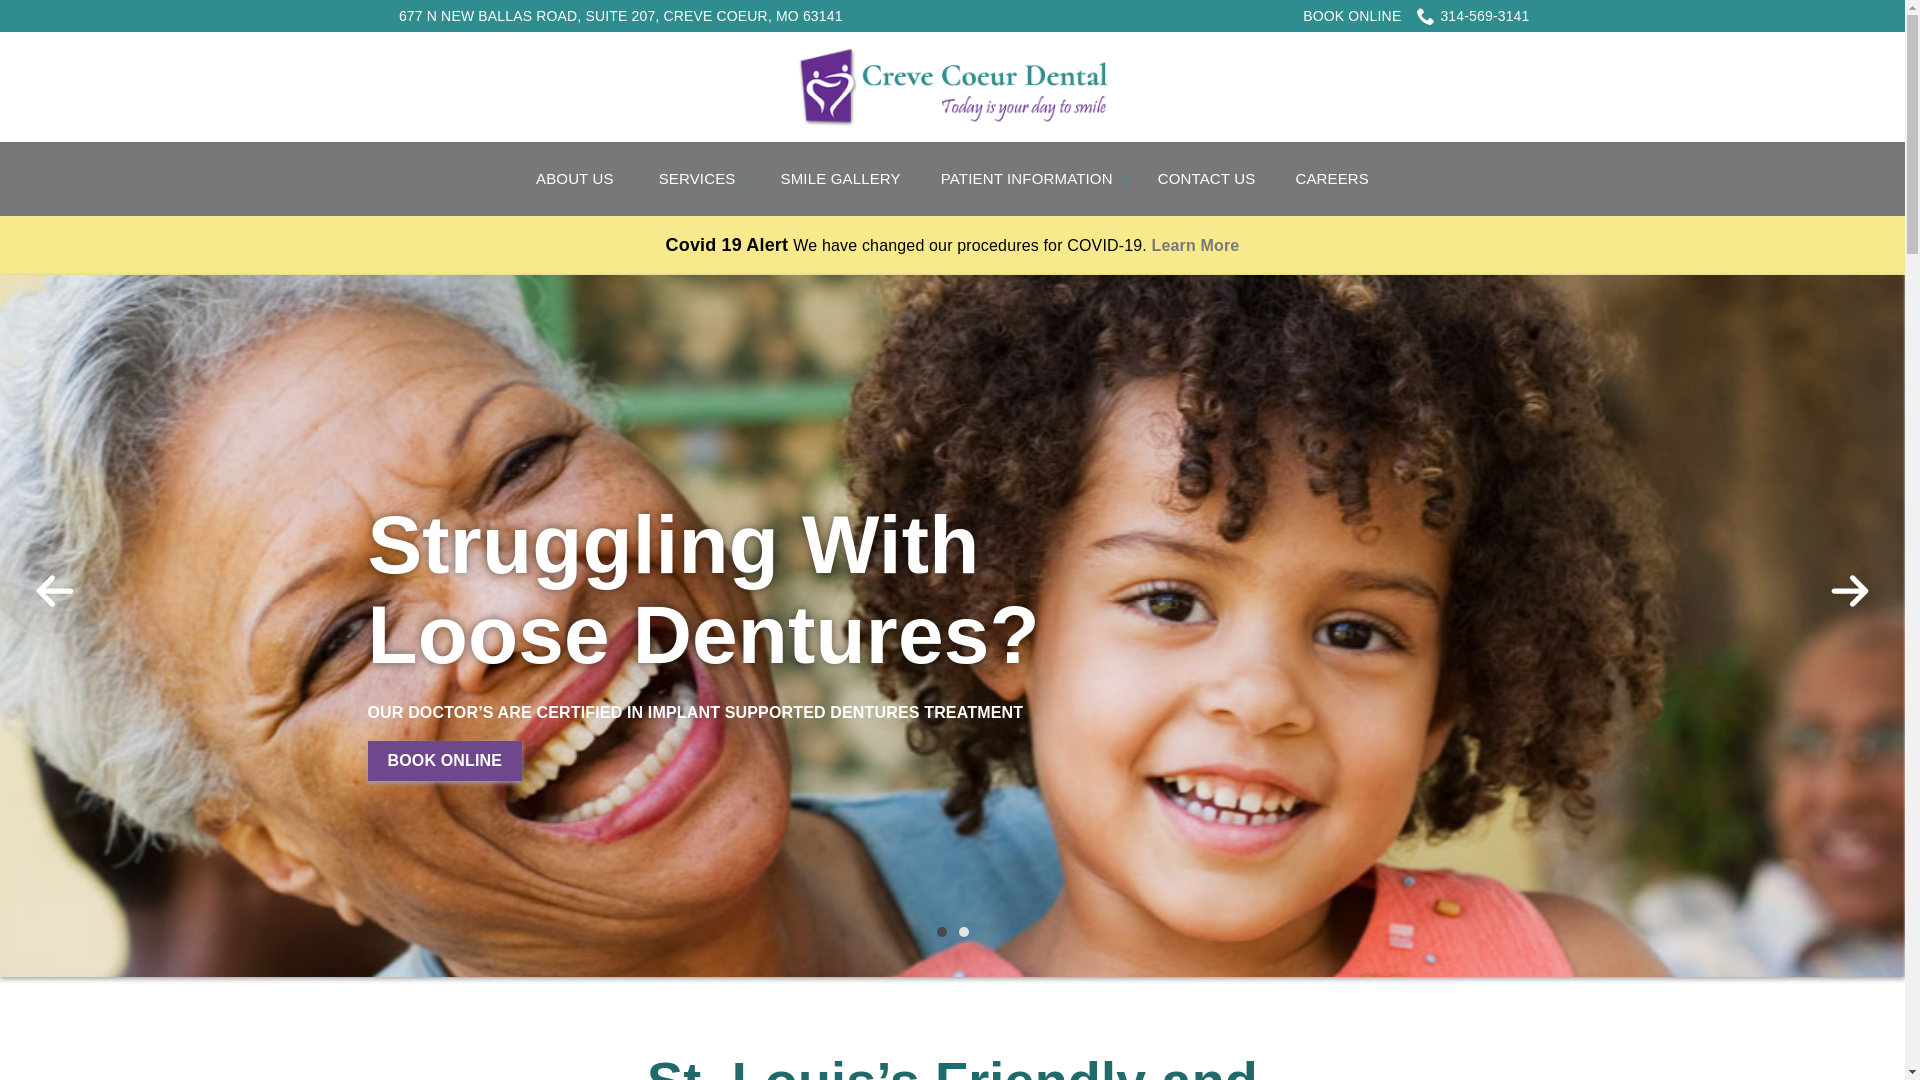  I want to click on ABOUT US, so click(578, 179).